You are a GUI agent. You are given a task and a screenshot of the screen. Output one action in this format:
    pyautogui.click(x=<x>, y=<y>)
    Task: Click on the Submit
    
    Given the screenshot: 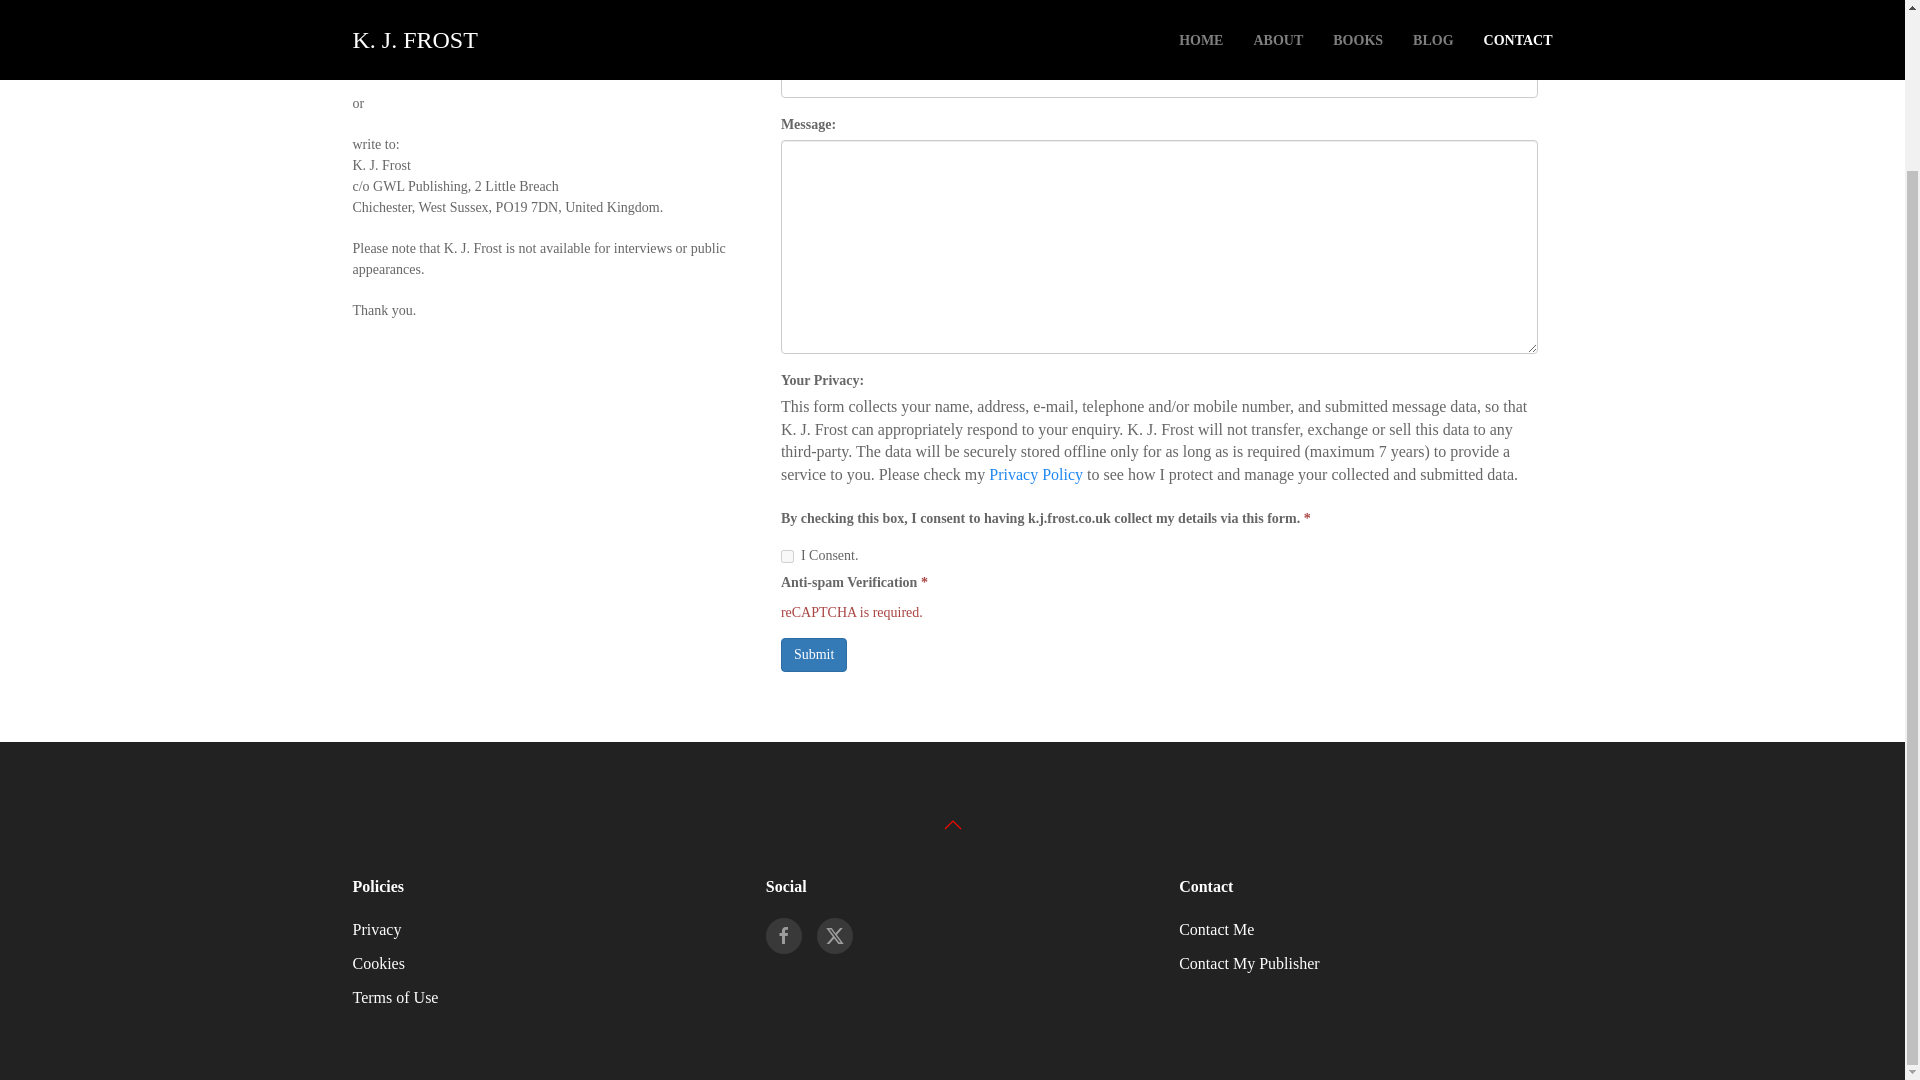 What is the action you would take?
    pyautogui.click(x=814, y=654)
    